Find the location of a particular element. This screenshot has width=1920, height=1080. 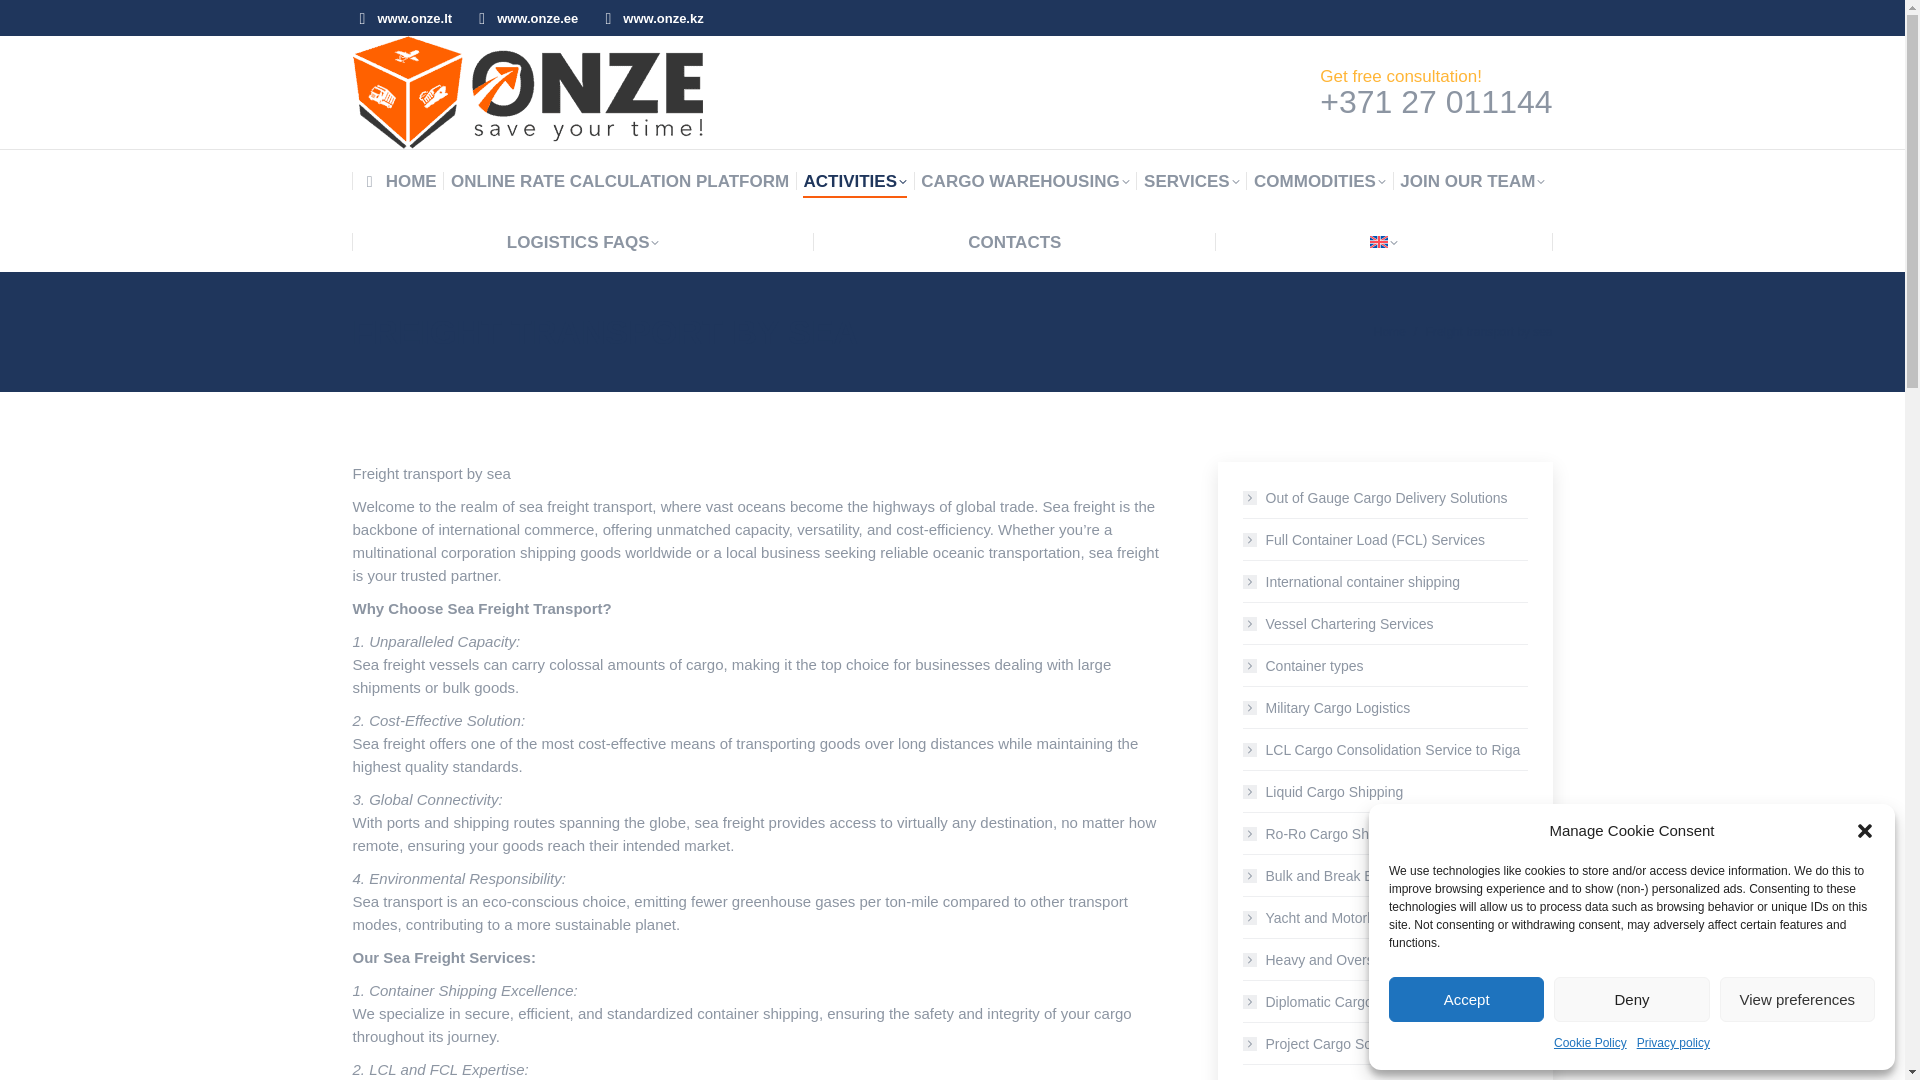

View preferences is located at coordinates (1798, 999).